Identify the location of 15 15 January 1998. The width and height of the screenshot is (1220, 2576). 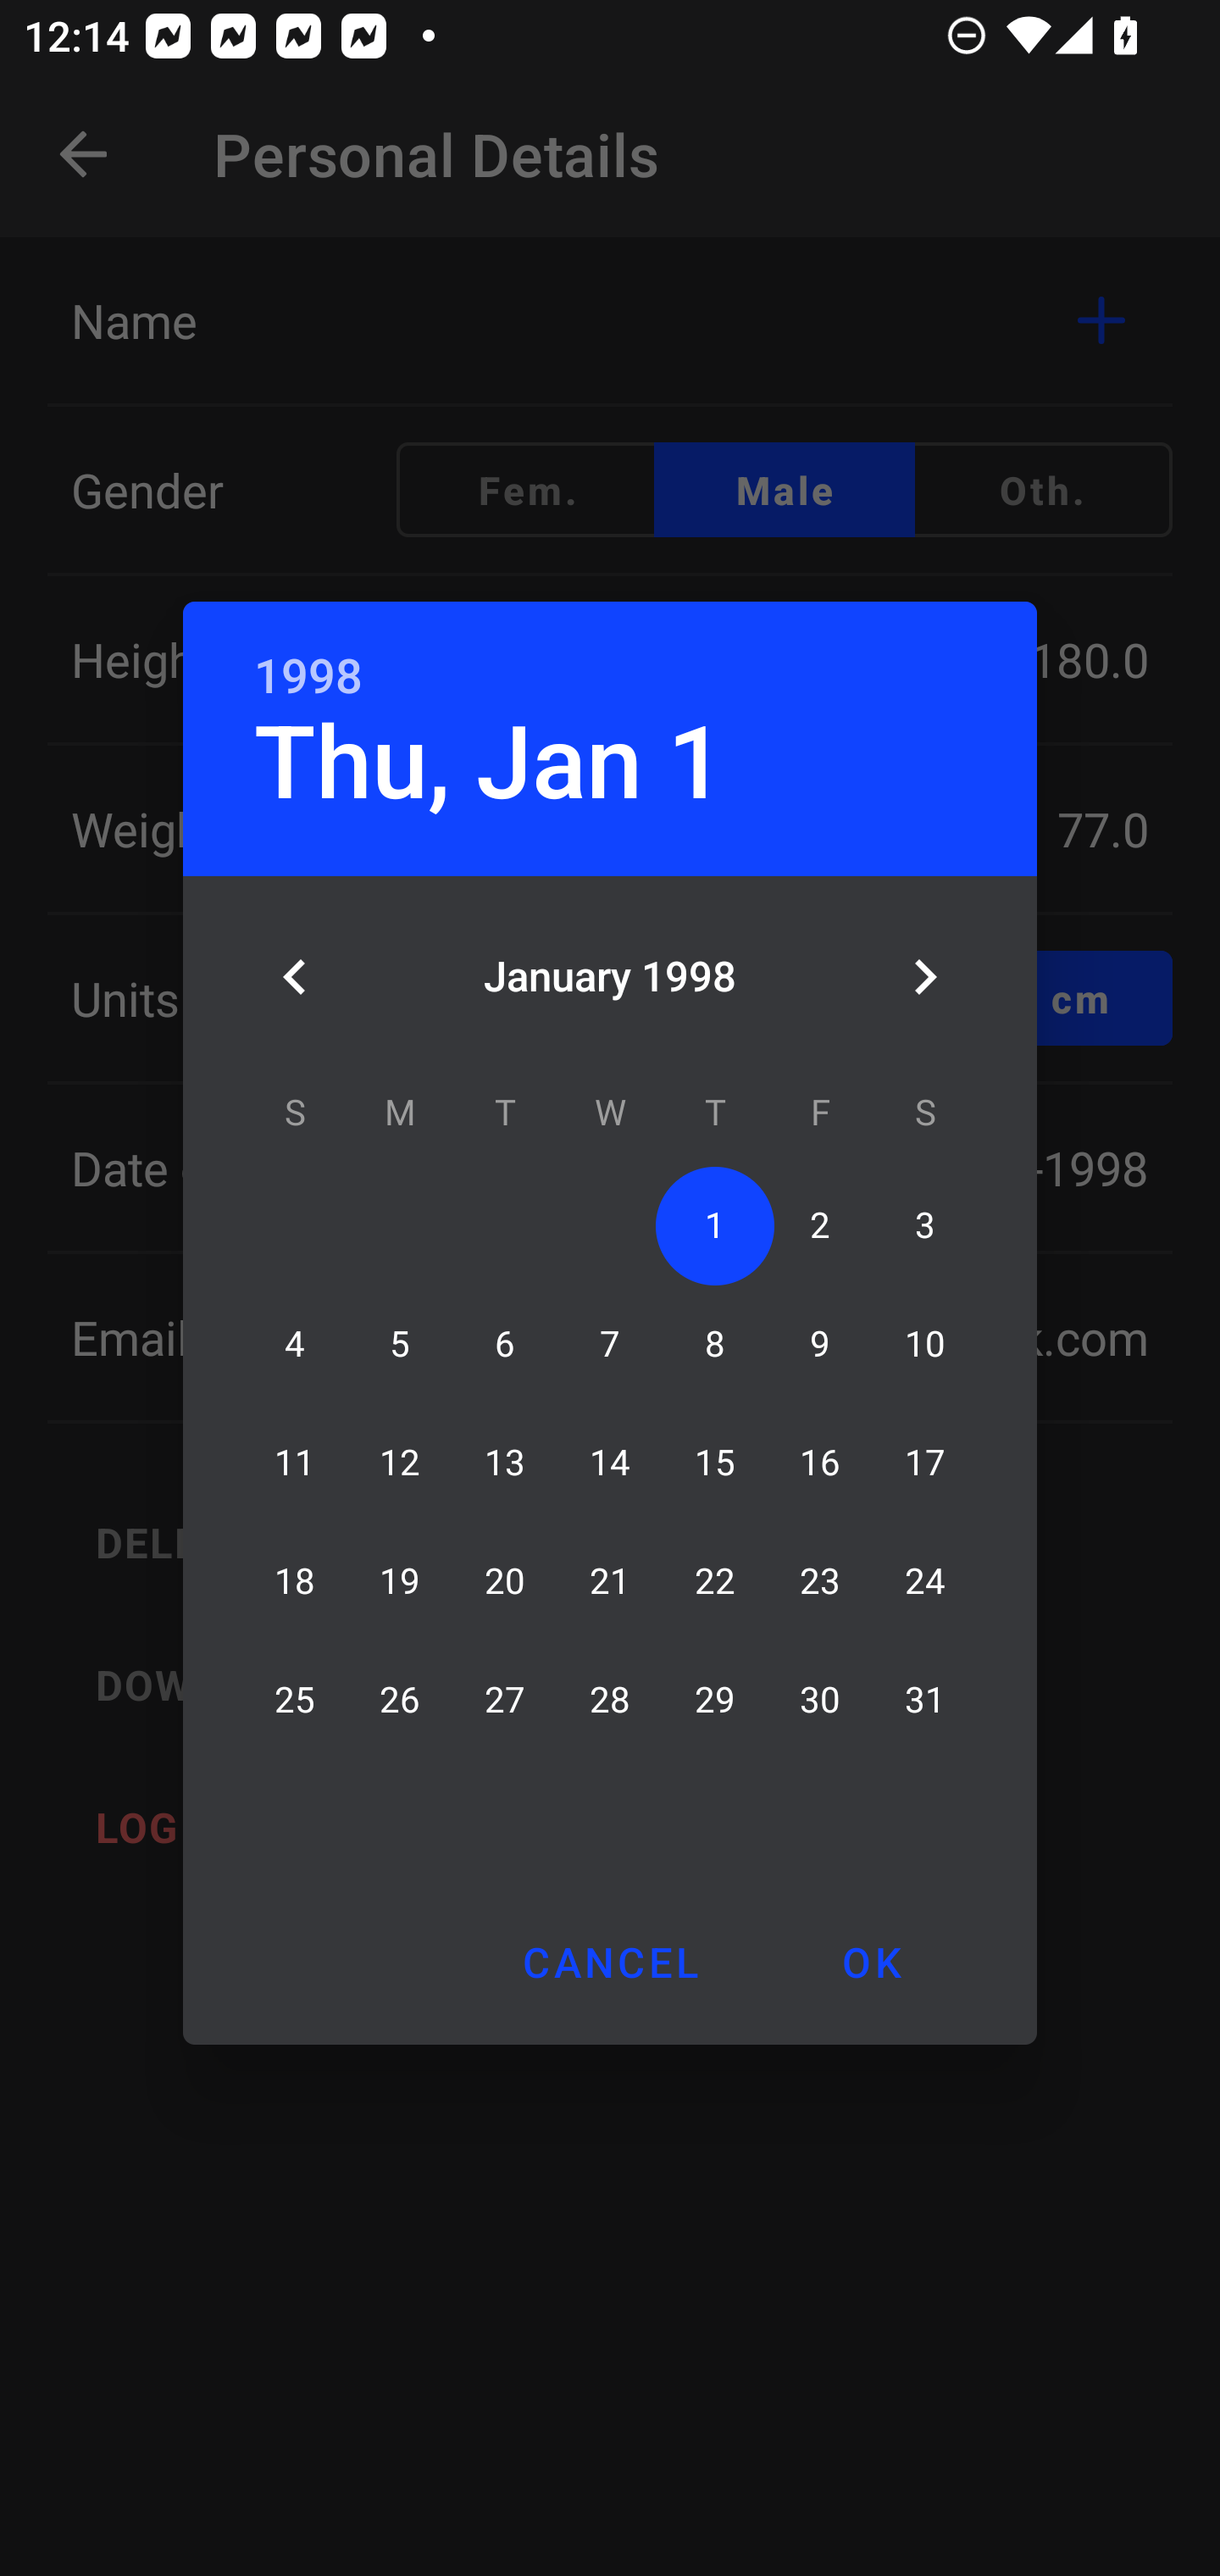
(714, 1463).